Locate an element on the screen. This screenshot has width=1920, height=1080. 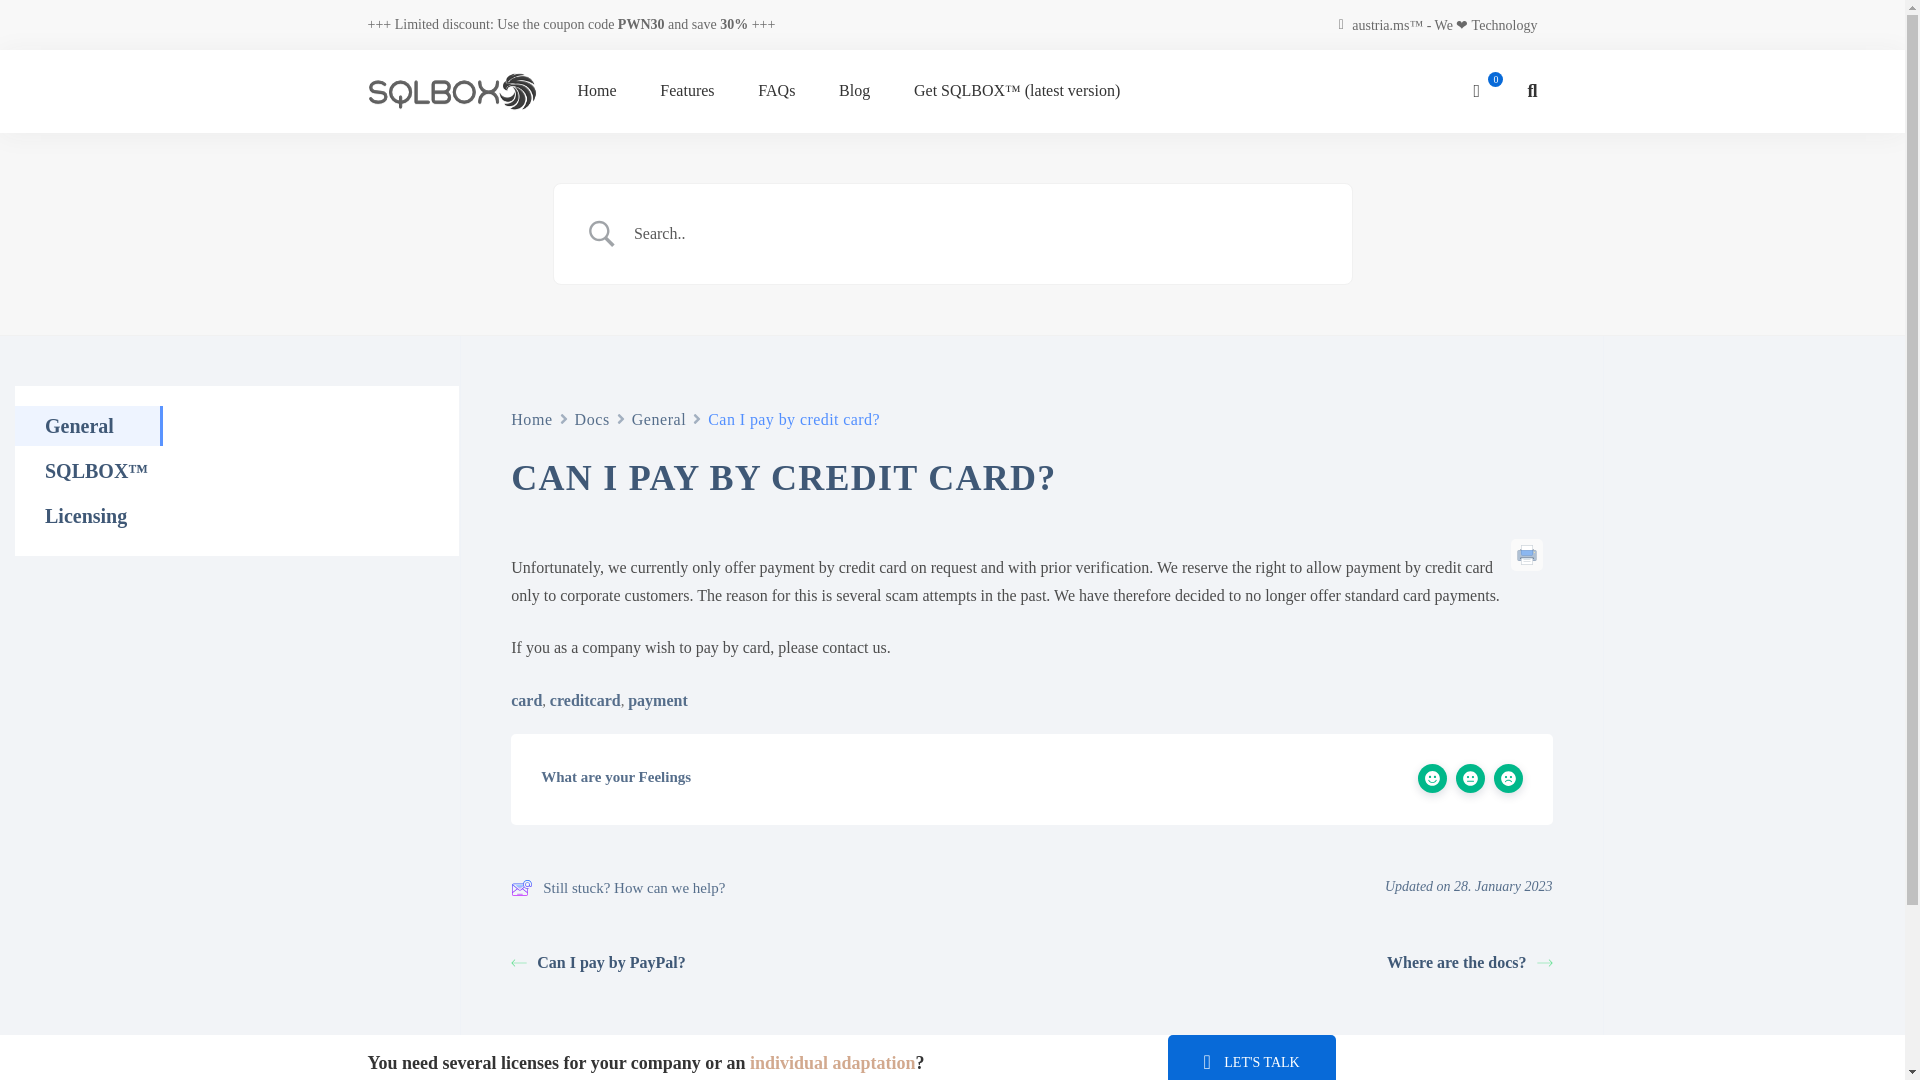
Features is located at coordinates (686, 90).